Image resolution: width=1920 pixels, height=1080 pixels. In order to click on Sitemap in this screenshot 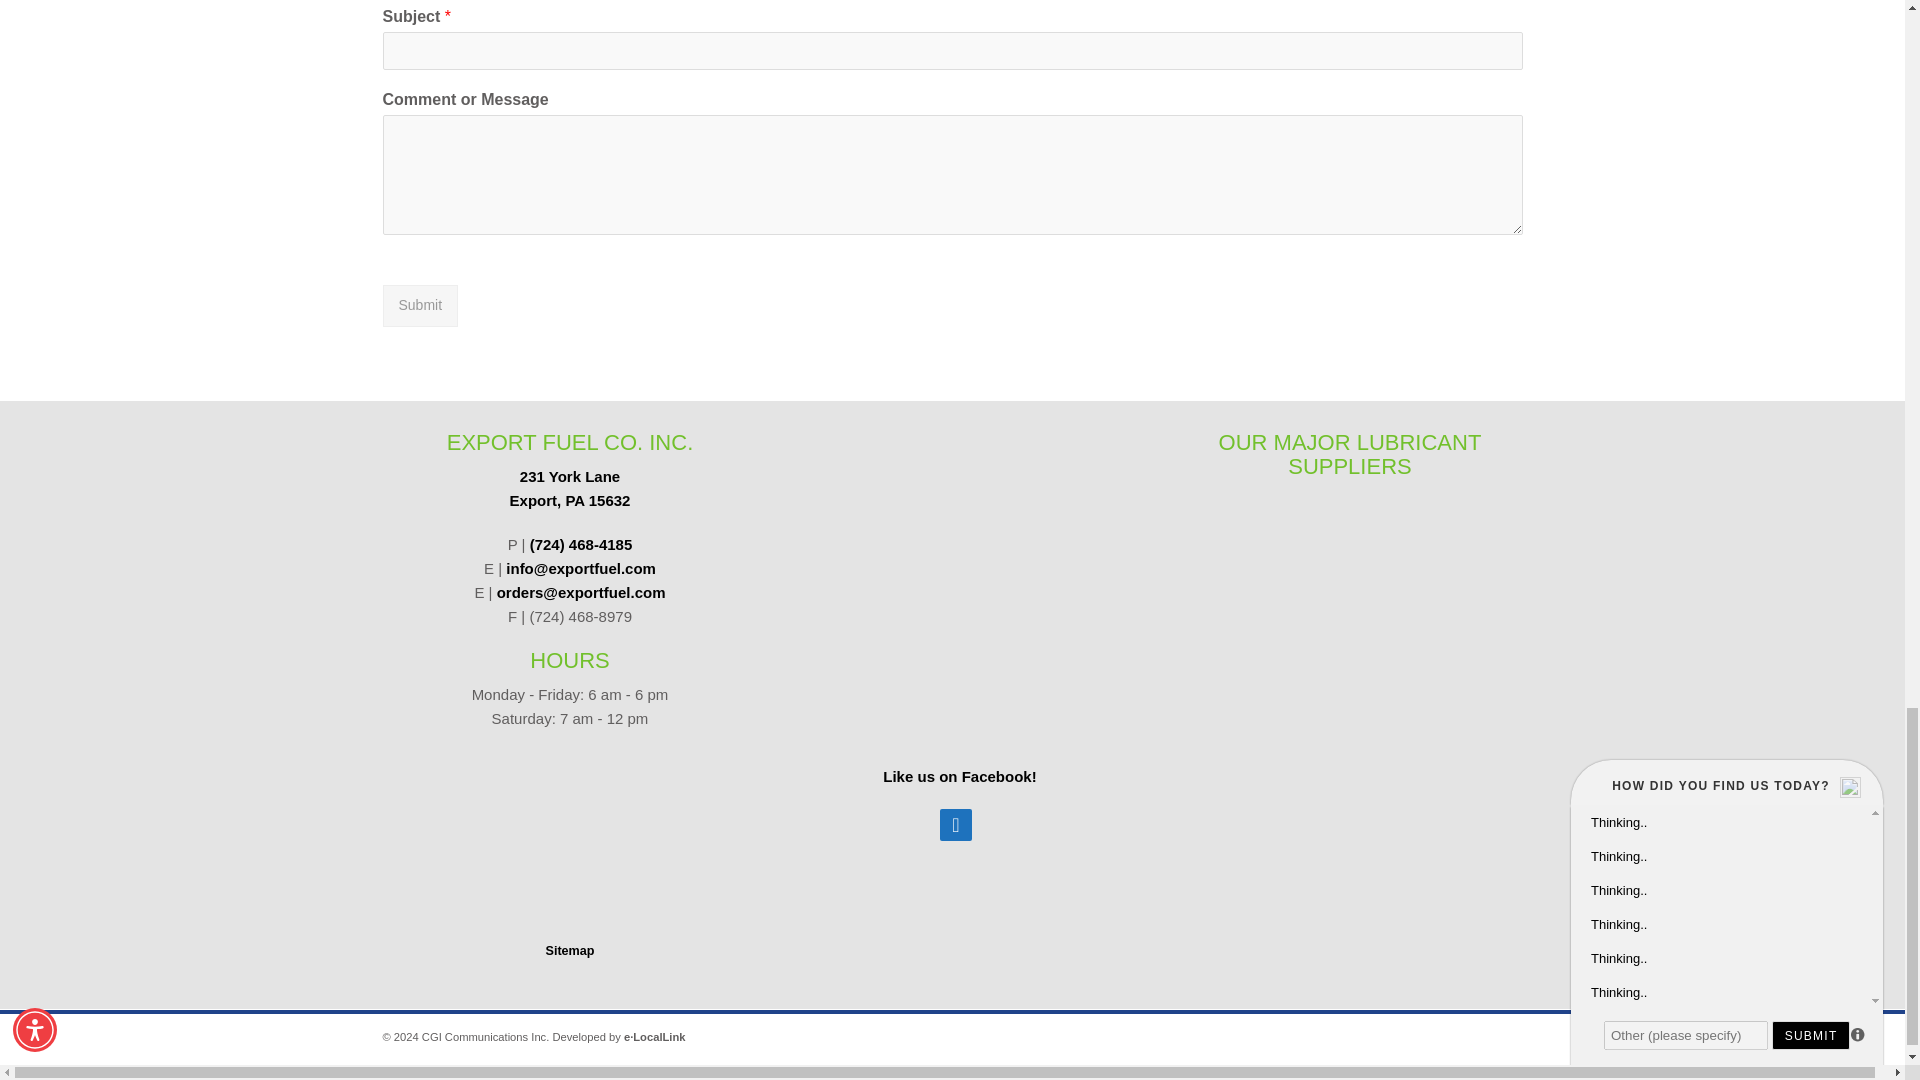, I will do `click(570, 488)`.